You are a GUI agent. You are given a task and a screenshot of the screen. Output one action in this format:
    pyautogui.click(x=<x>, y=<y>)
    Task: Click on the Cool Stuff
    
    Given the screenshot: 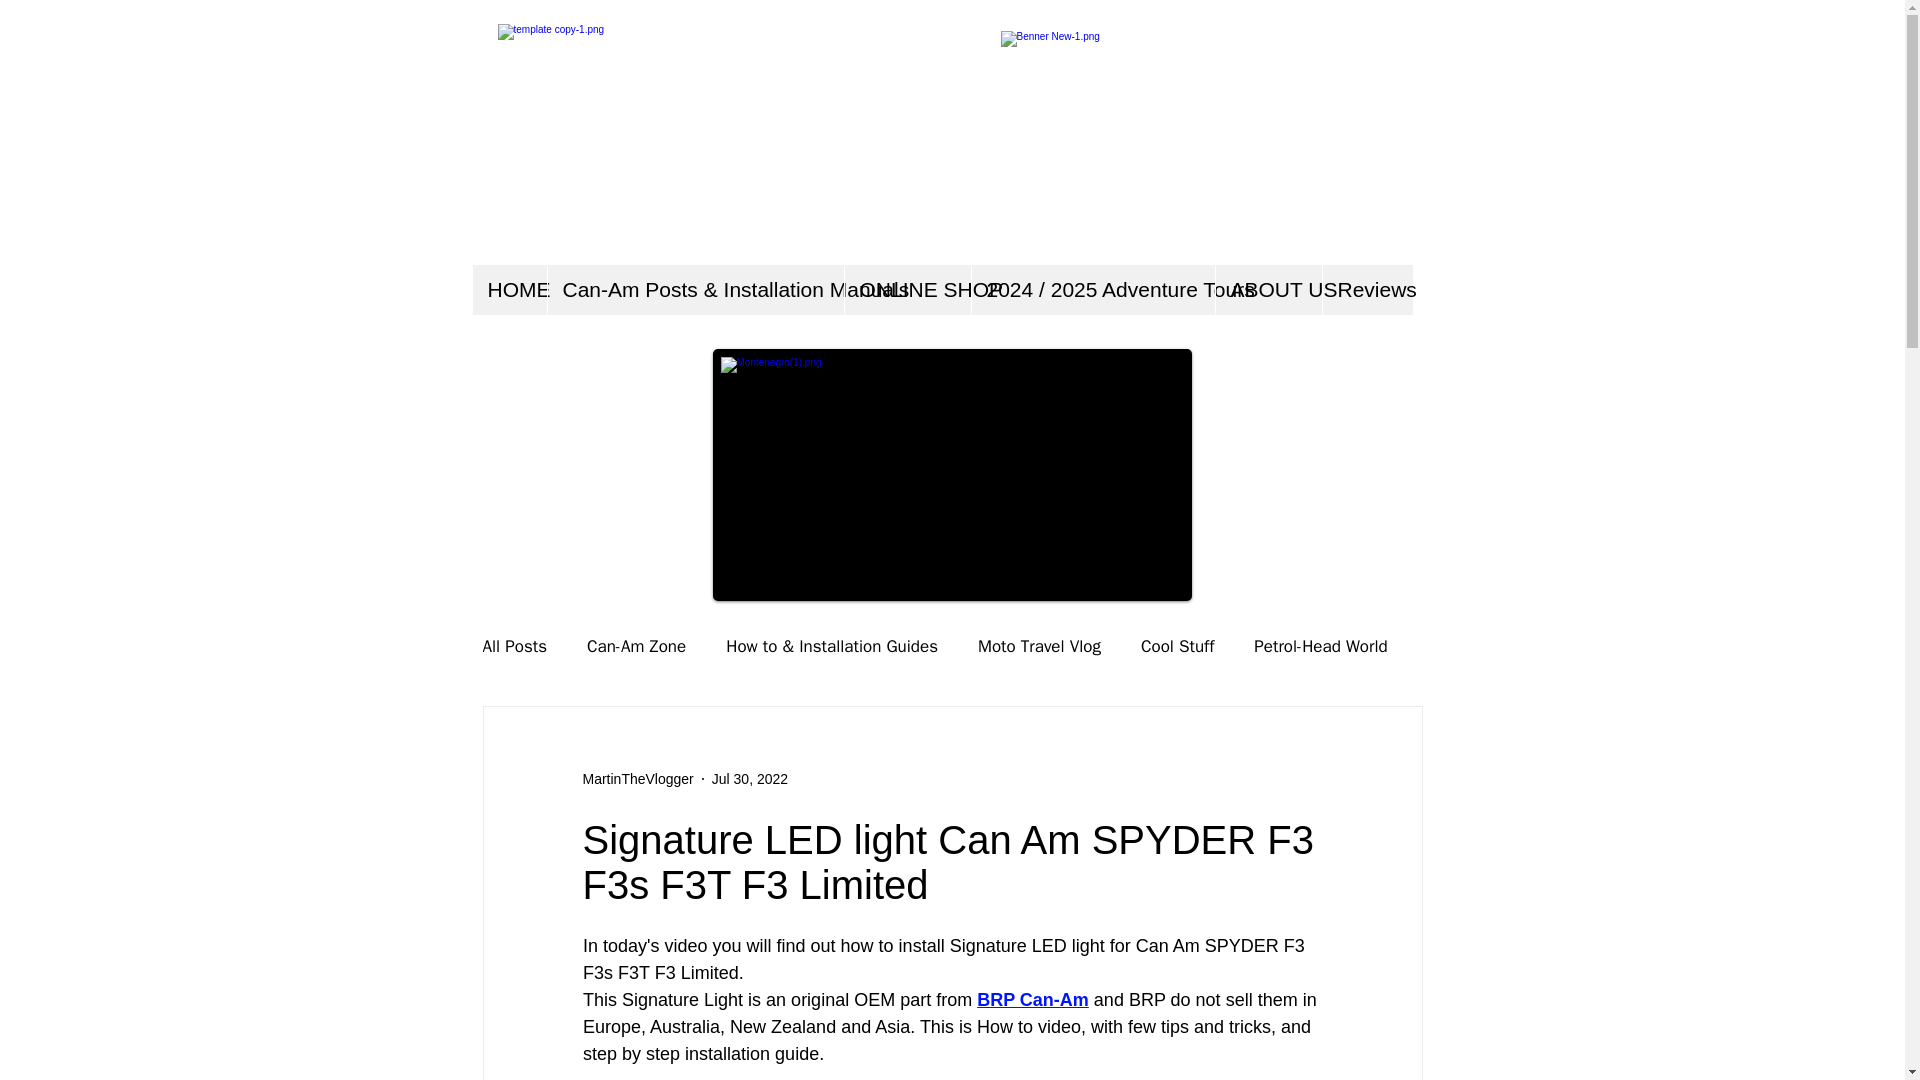 What is the action you would take?
    pyautogui.click(x=1176, y=644)
    